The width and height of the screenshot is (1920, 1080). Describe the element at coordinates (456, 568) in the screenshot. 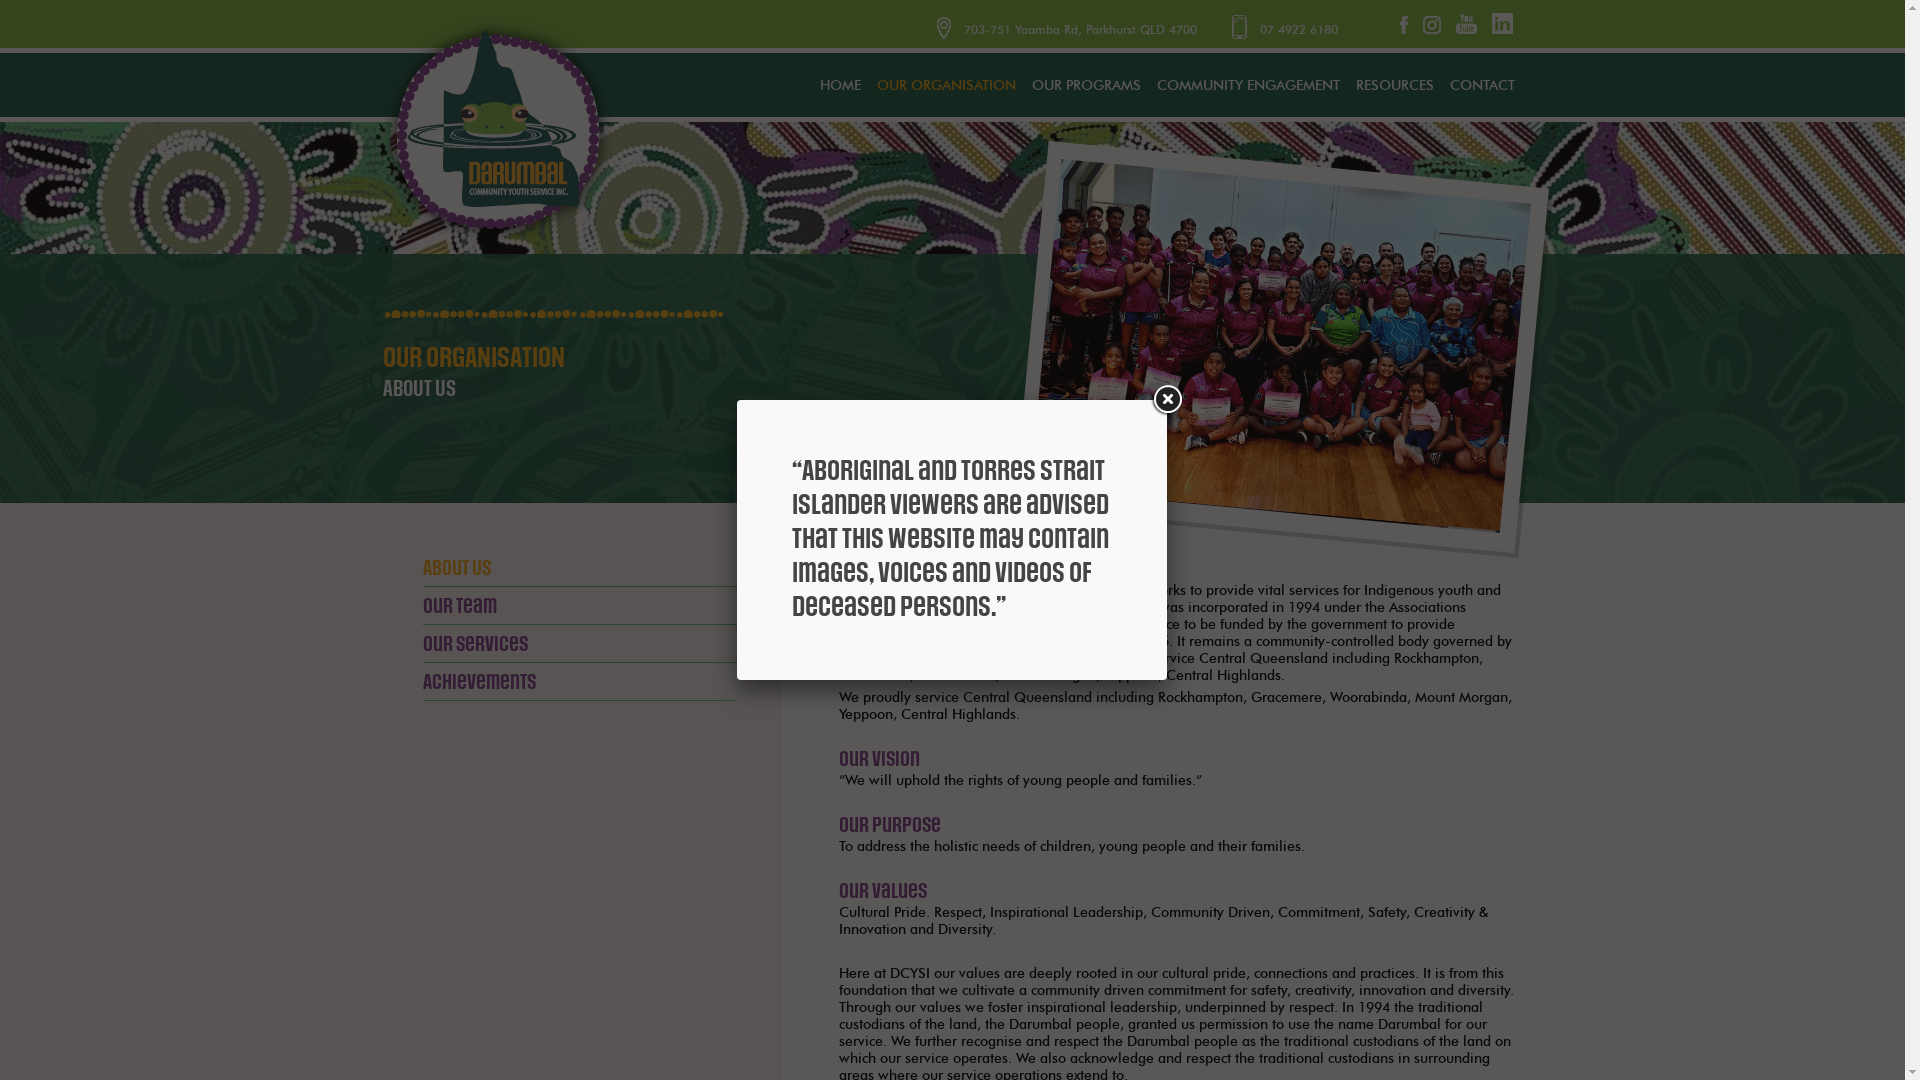

I see `About Us` at that location.